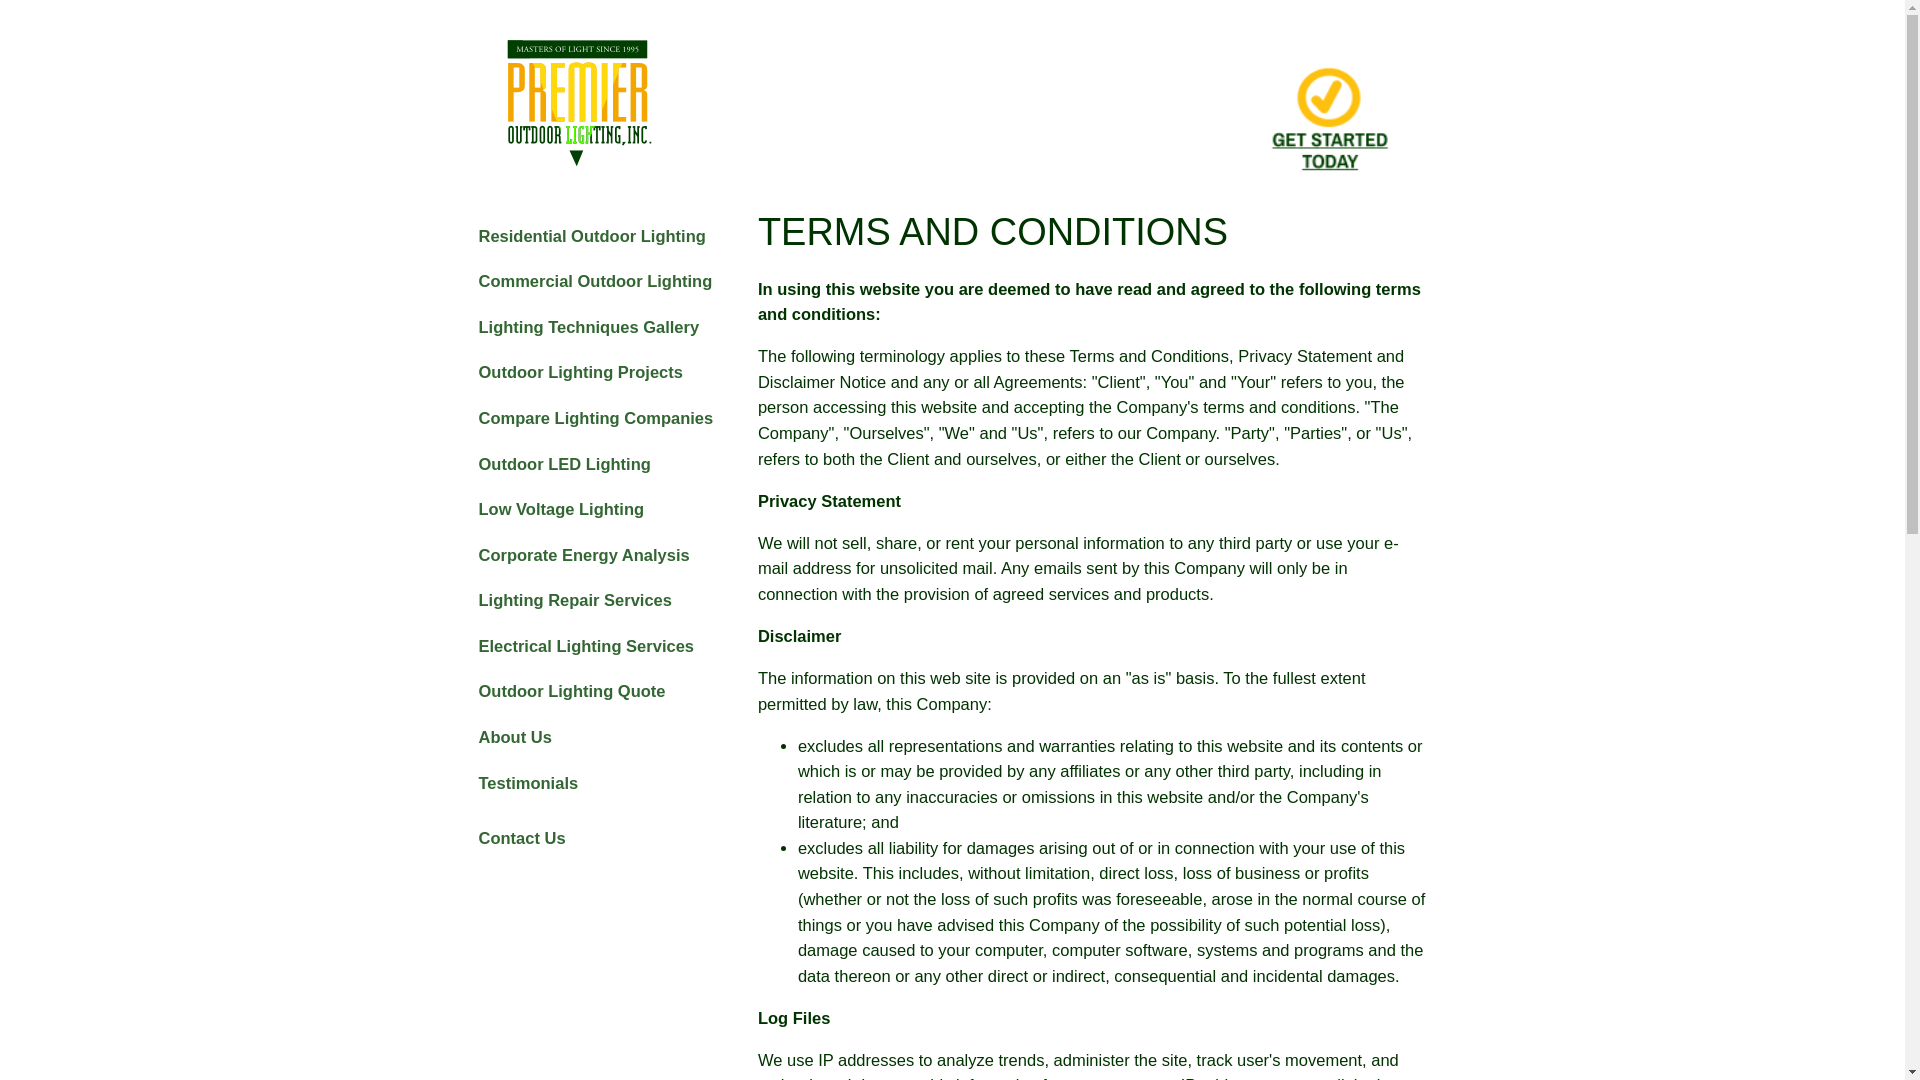 The image size is (1920, 1080). Describe the element at coordinates (1336, 96) in the screenshot. I see `Outdoor Lighting in Tampa Florida` at that location.